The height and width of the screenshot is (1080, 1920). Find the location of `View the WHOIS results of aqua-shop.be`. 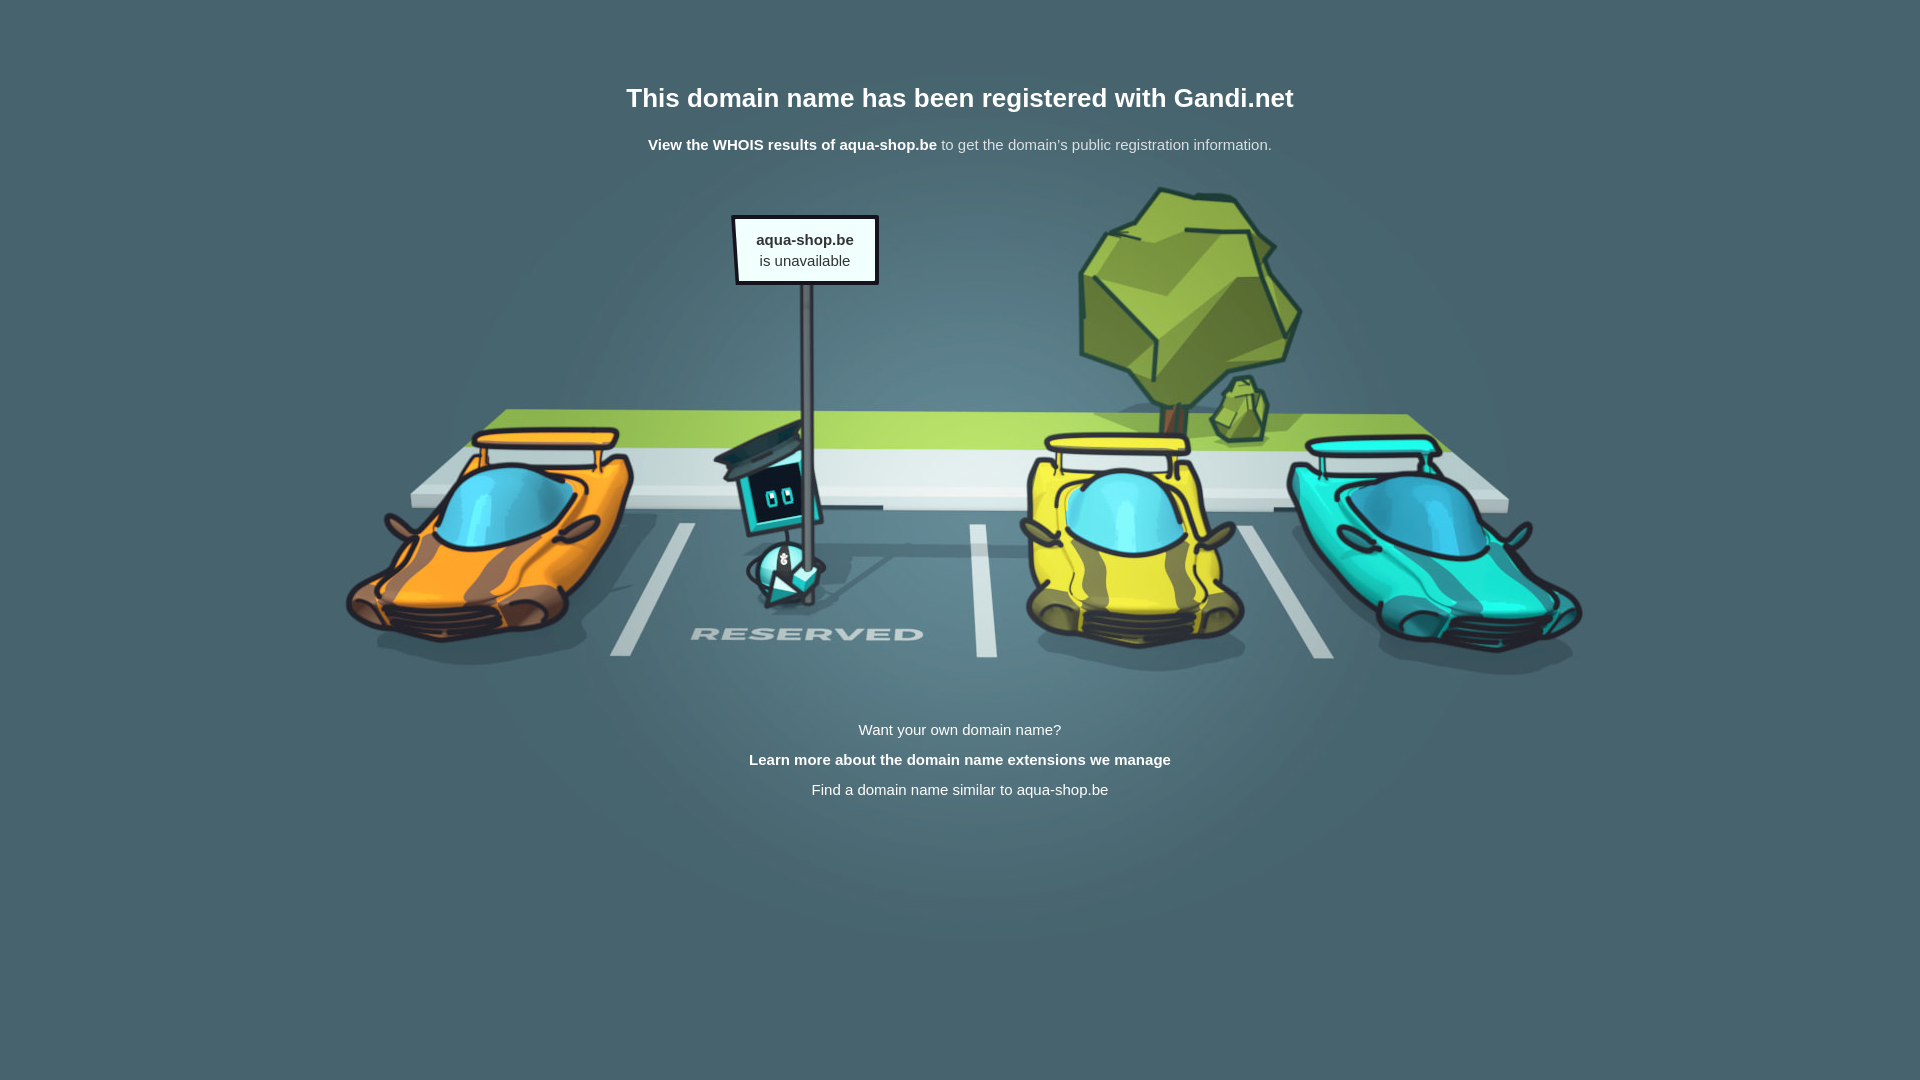

View the WHOIS results of aqua-shop.be is located at coordinates (792, 144).